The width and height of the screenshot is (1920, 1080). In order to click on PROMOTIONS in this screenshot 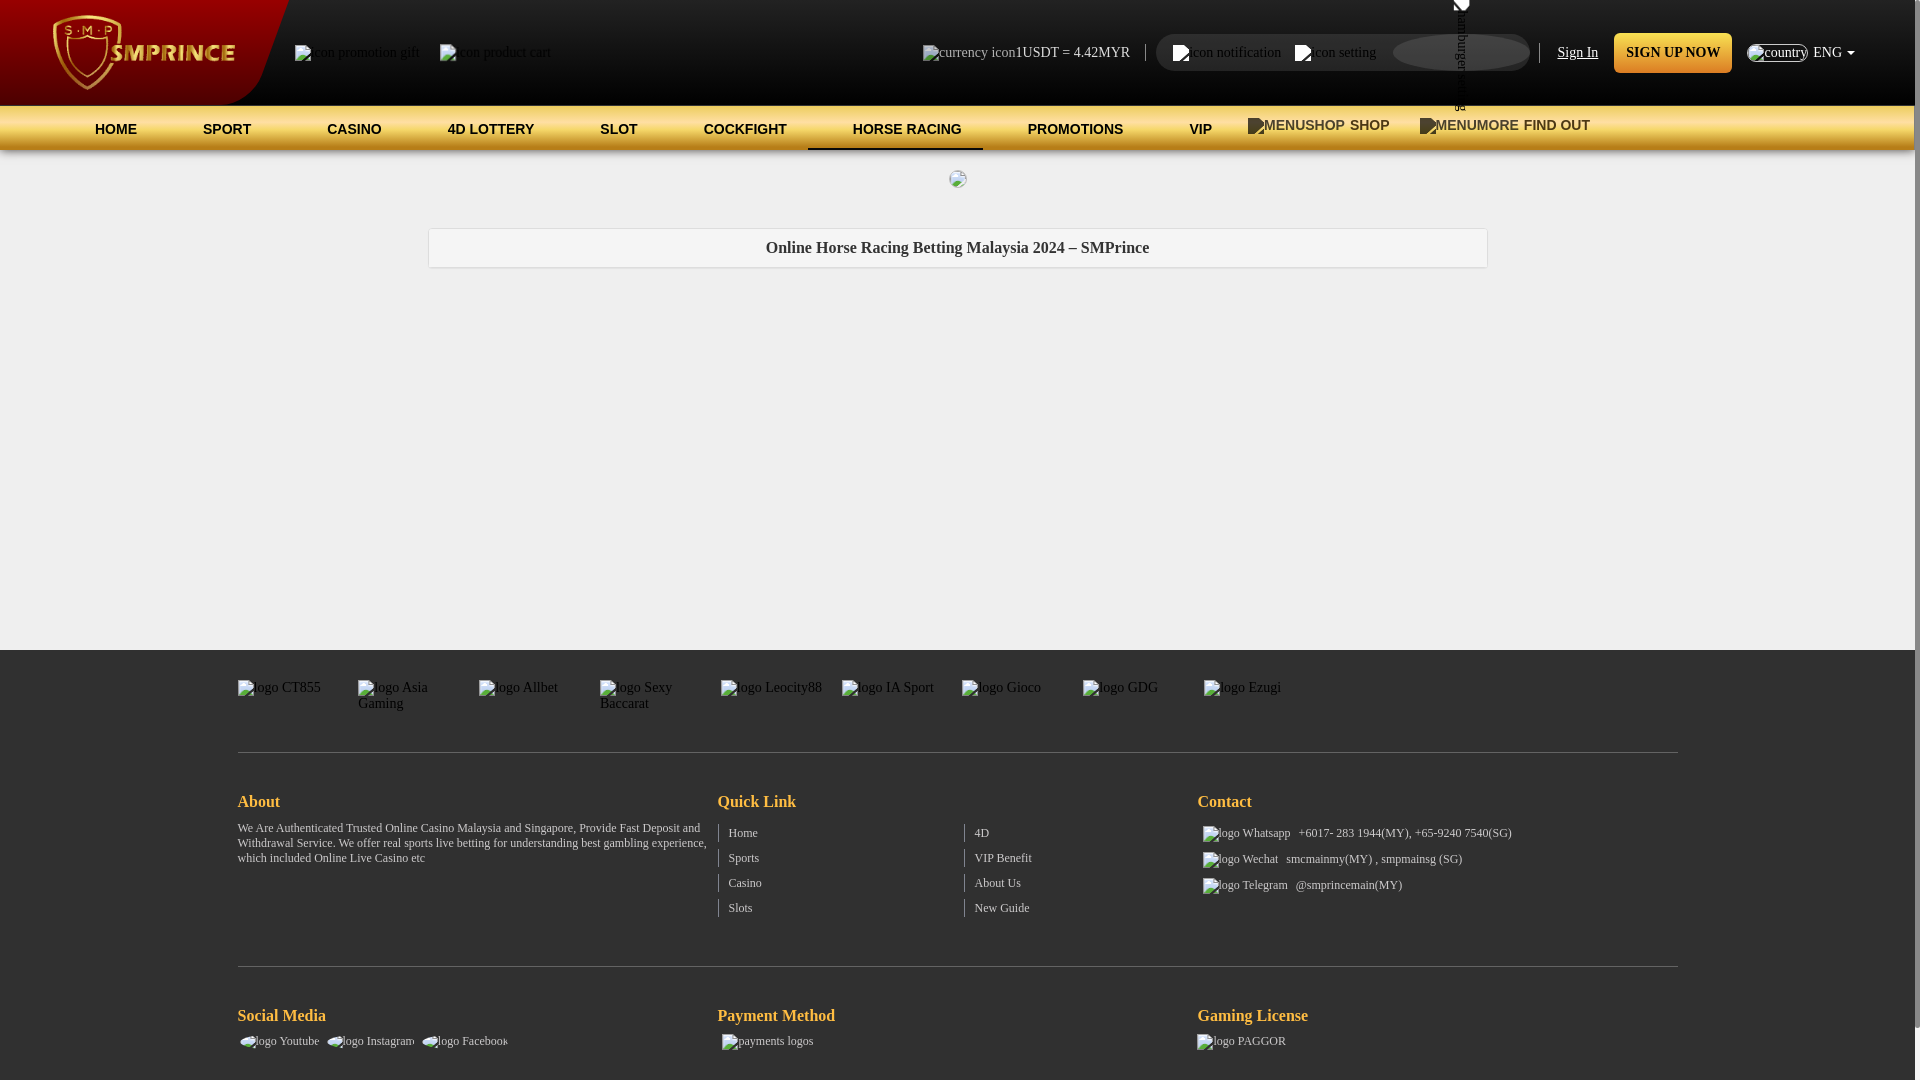, I will do `click(1064, 128)`.